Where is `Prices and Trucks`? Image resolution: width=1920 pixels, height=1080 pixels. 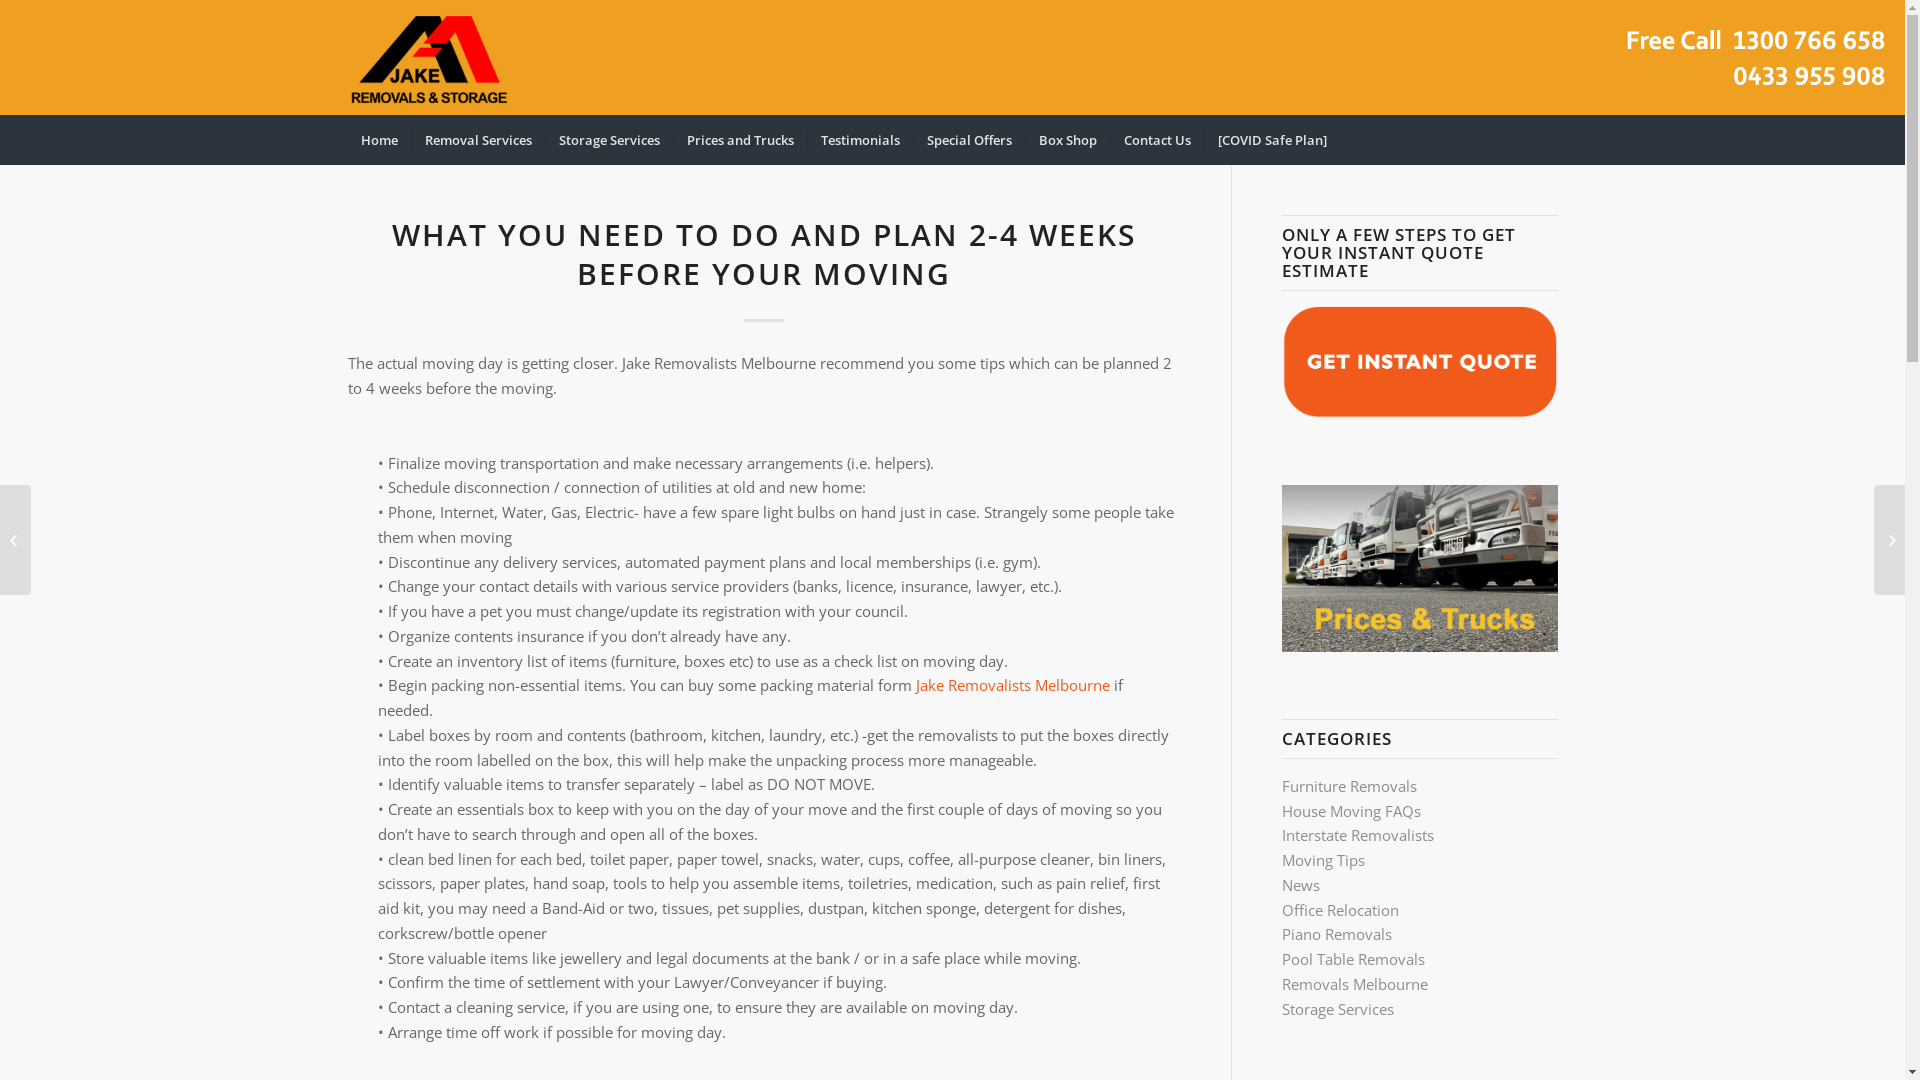
Prices and Trucks is located at coordinates (739, 140).